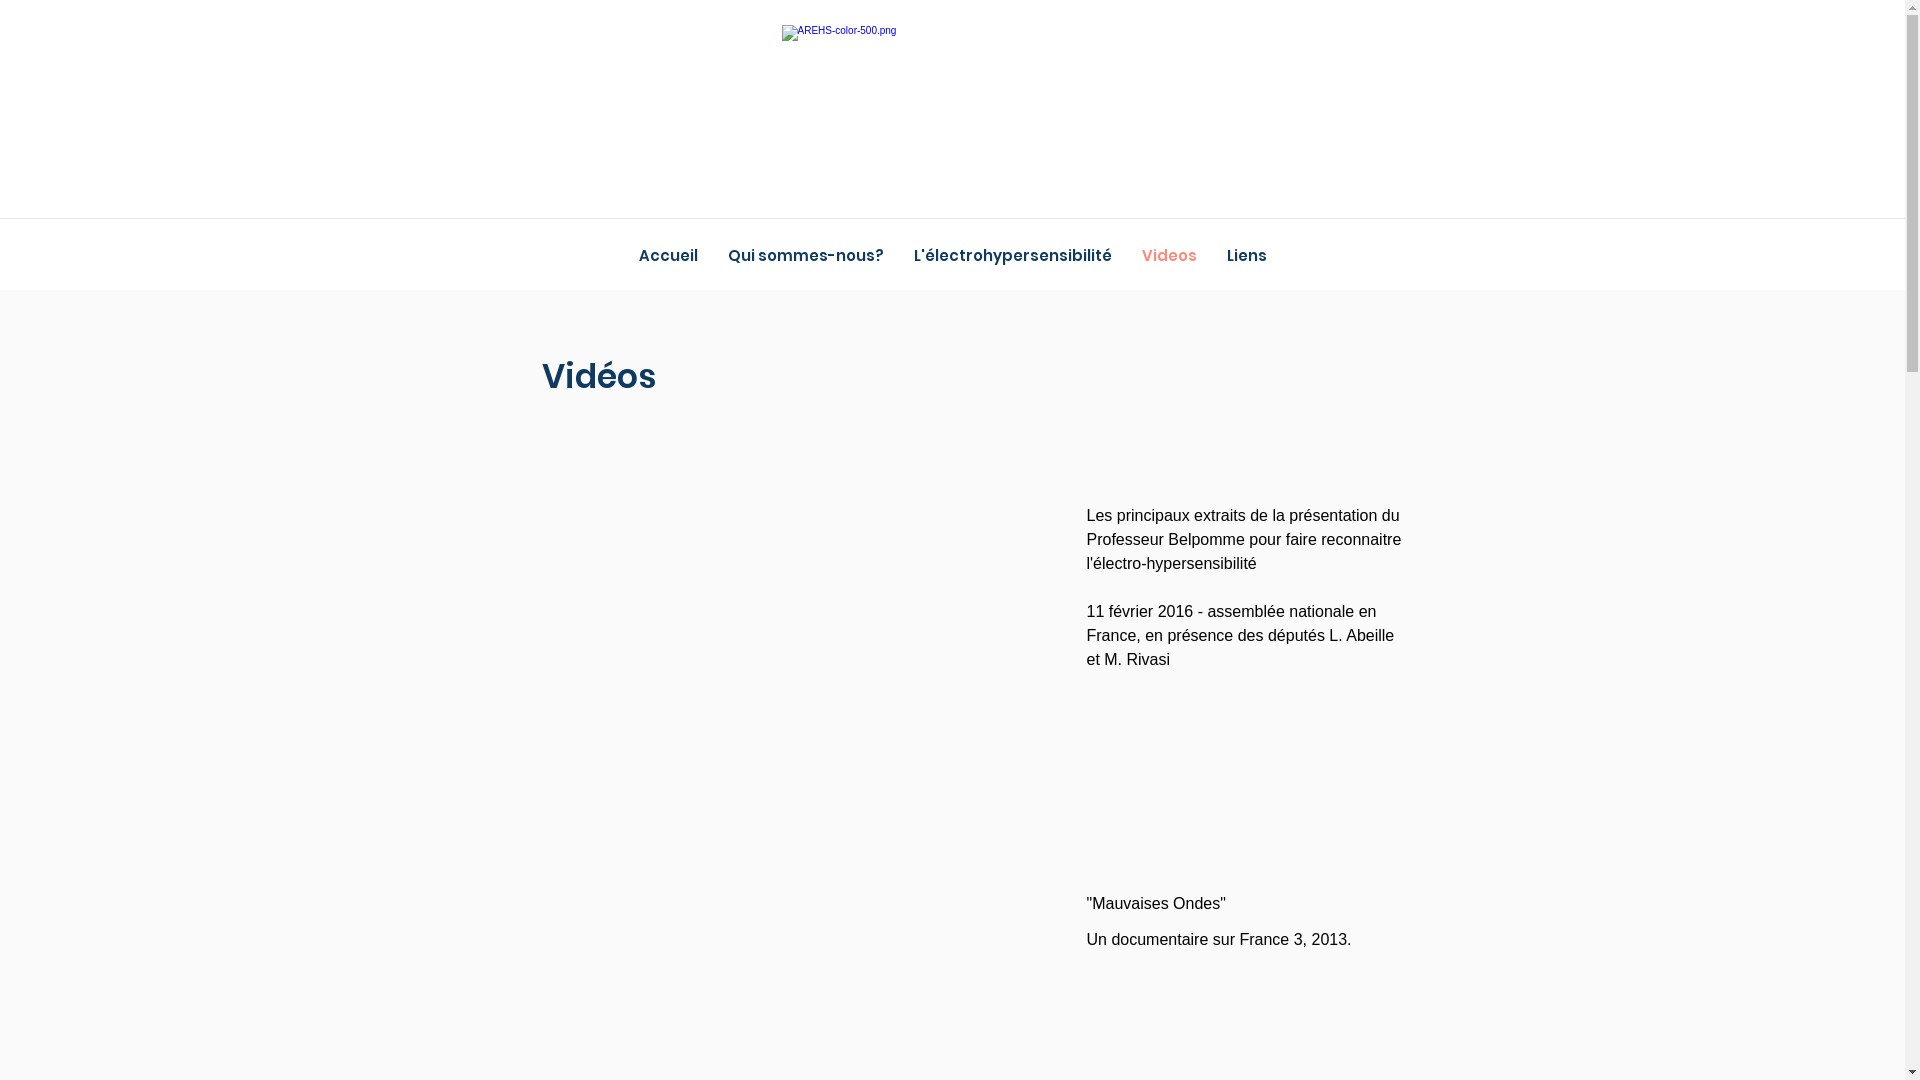 This screenshot has height=1080, width=1920. Describe the element at coordinates (1247, 256) in the screenshot. I see `Liens` at that location.